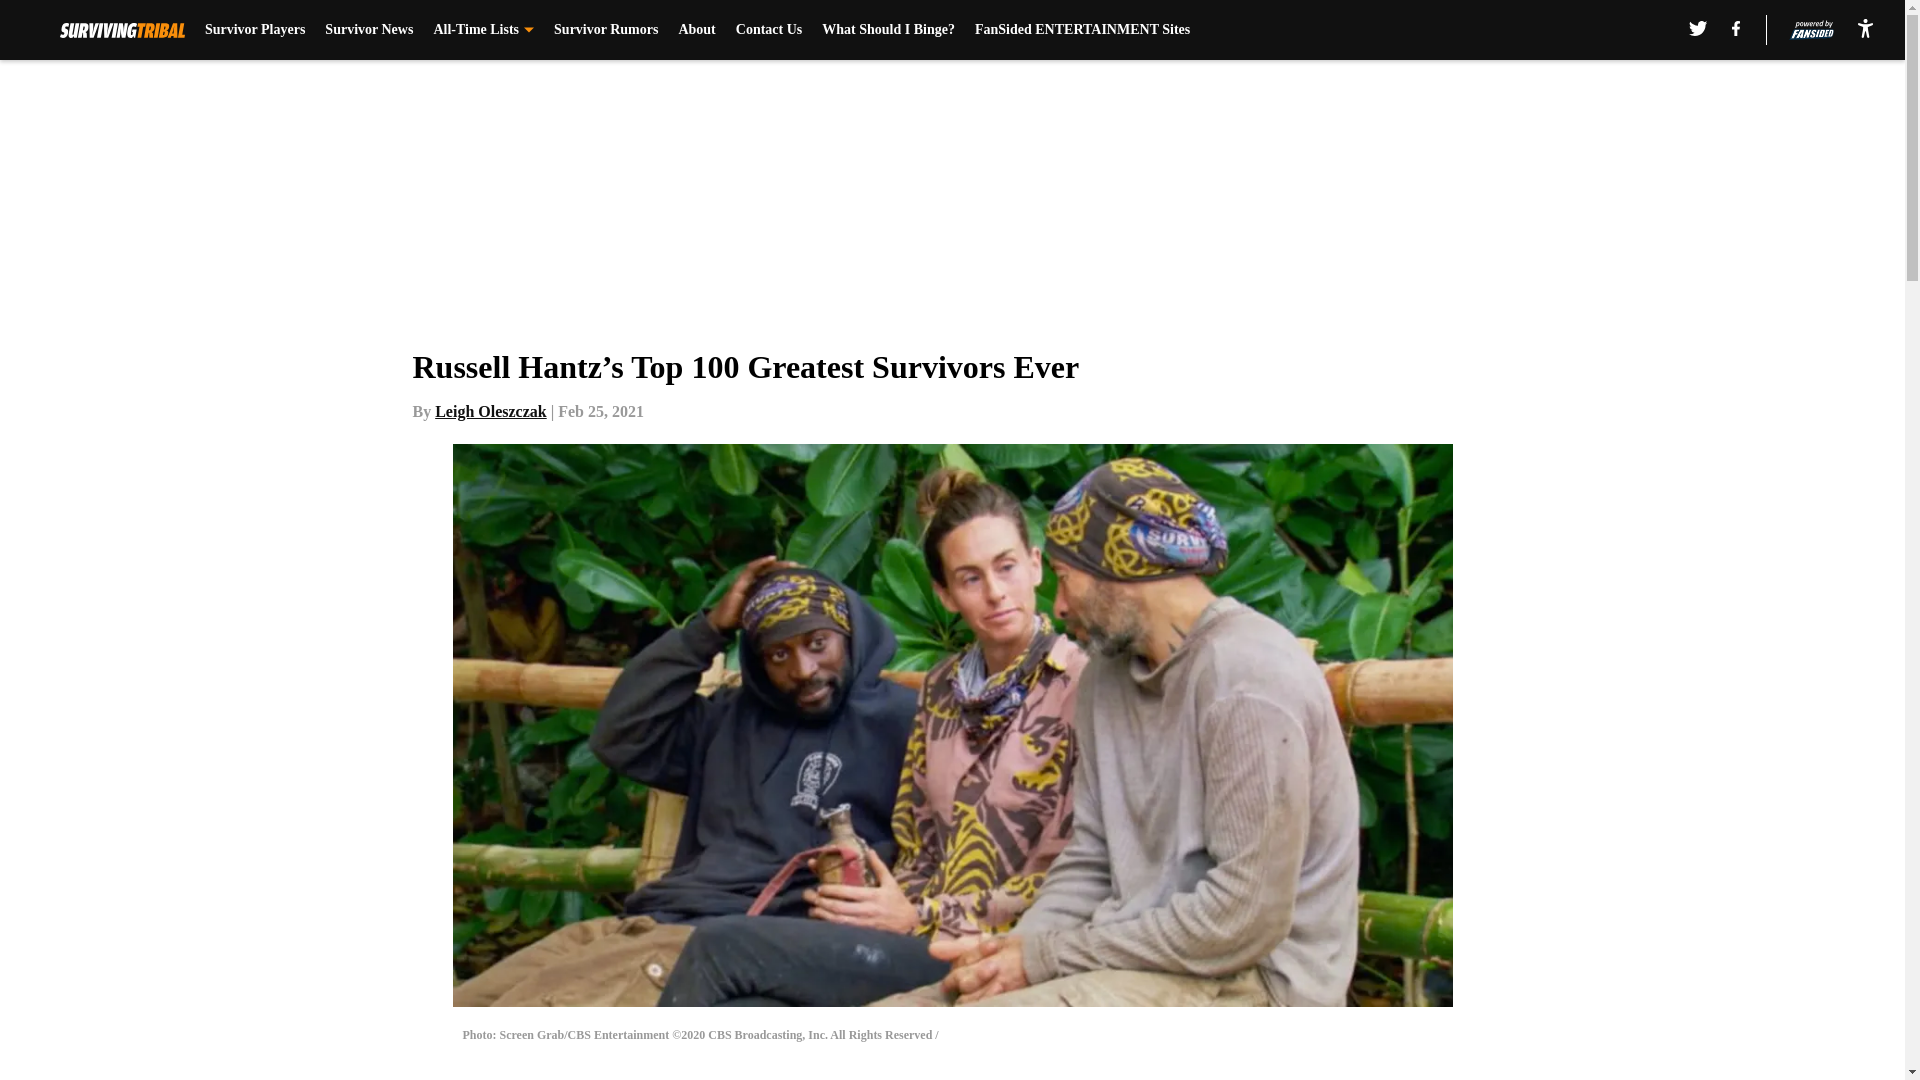 The height and width of the screenshot is (1080, 1920). What do you see at coordinates (1082, 30) in the screenshot?
I see `FanSided ENTERTAINMENT Sites` at bounding box center [1082, 30].